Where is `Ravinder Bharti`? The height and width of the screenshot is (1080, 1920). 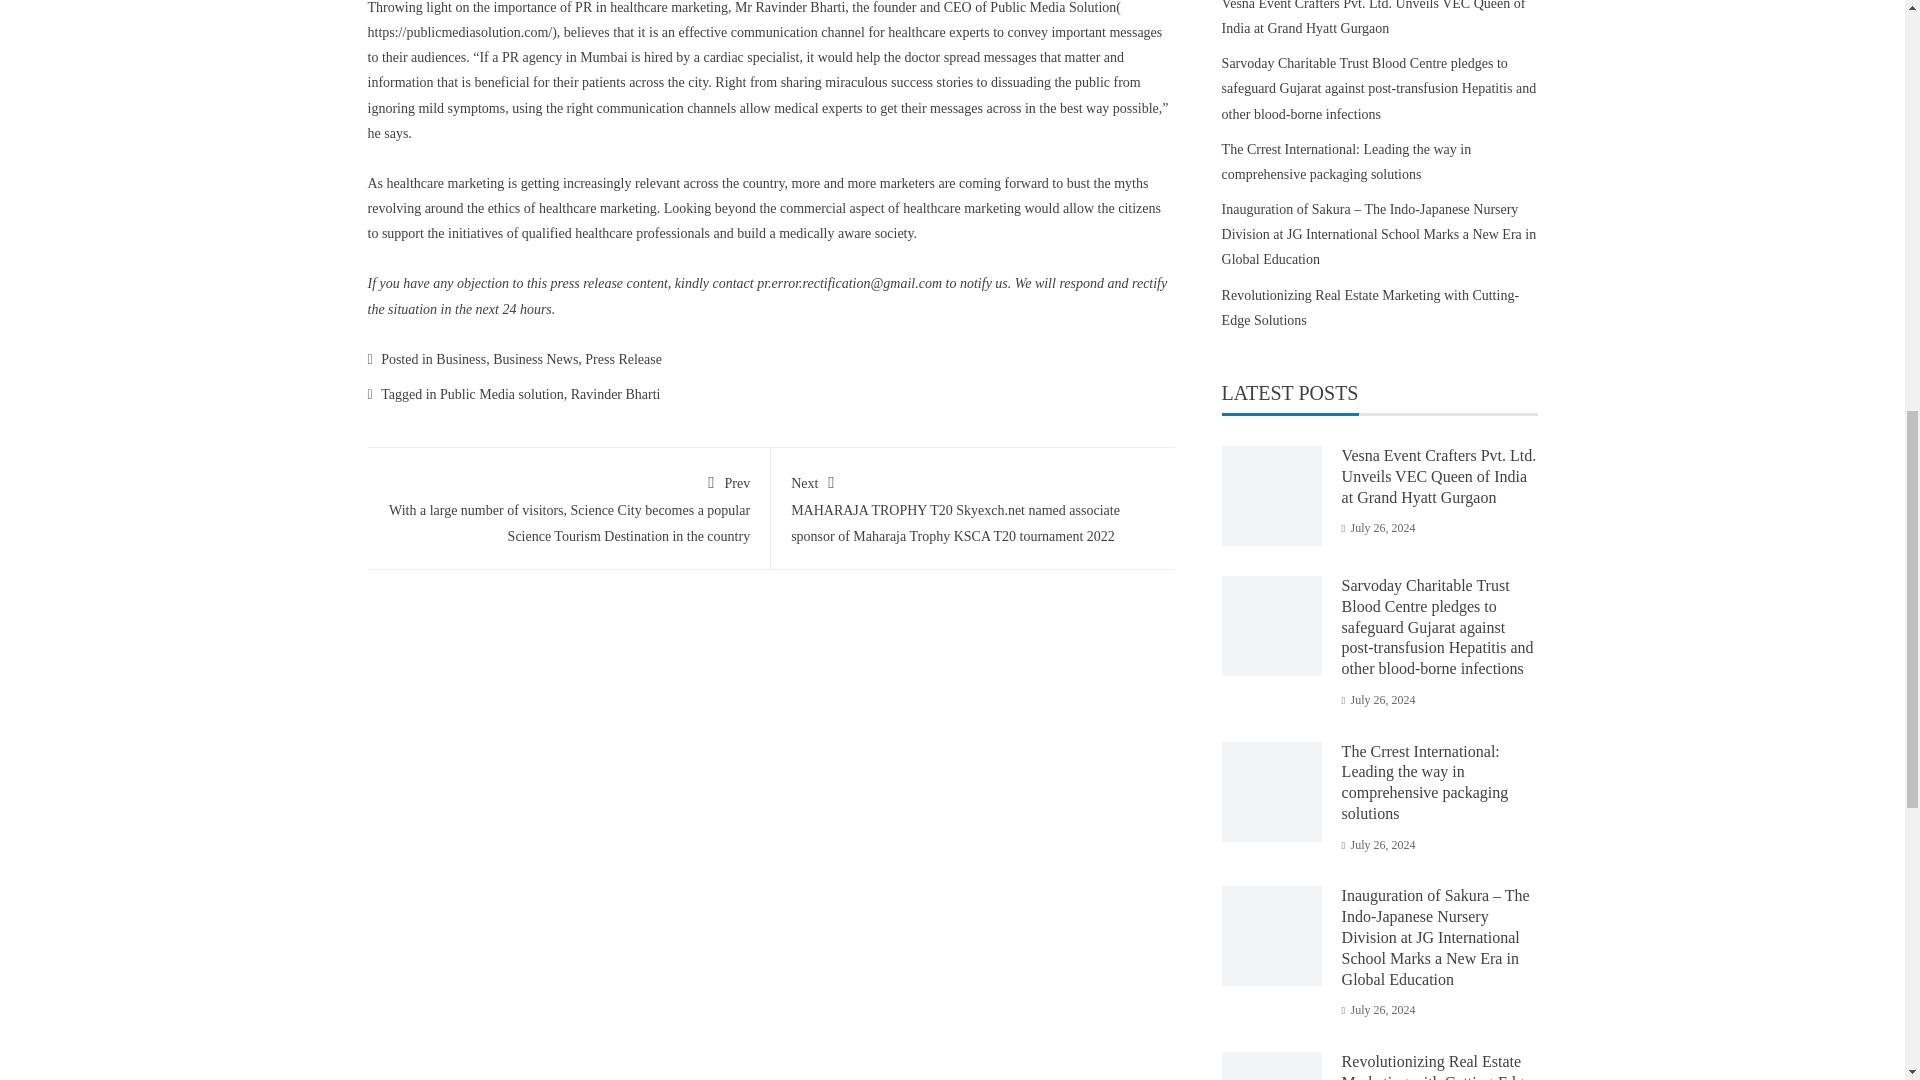 Ravinder Bharti is located at coordinates (615, 394).